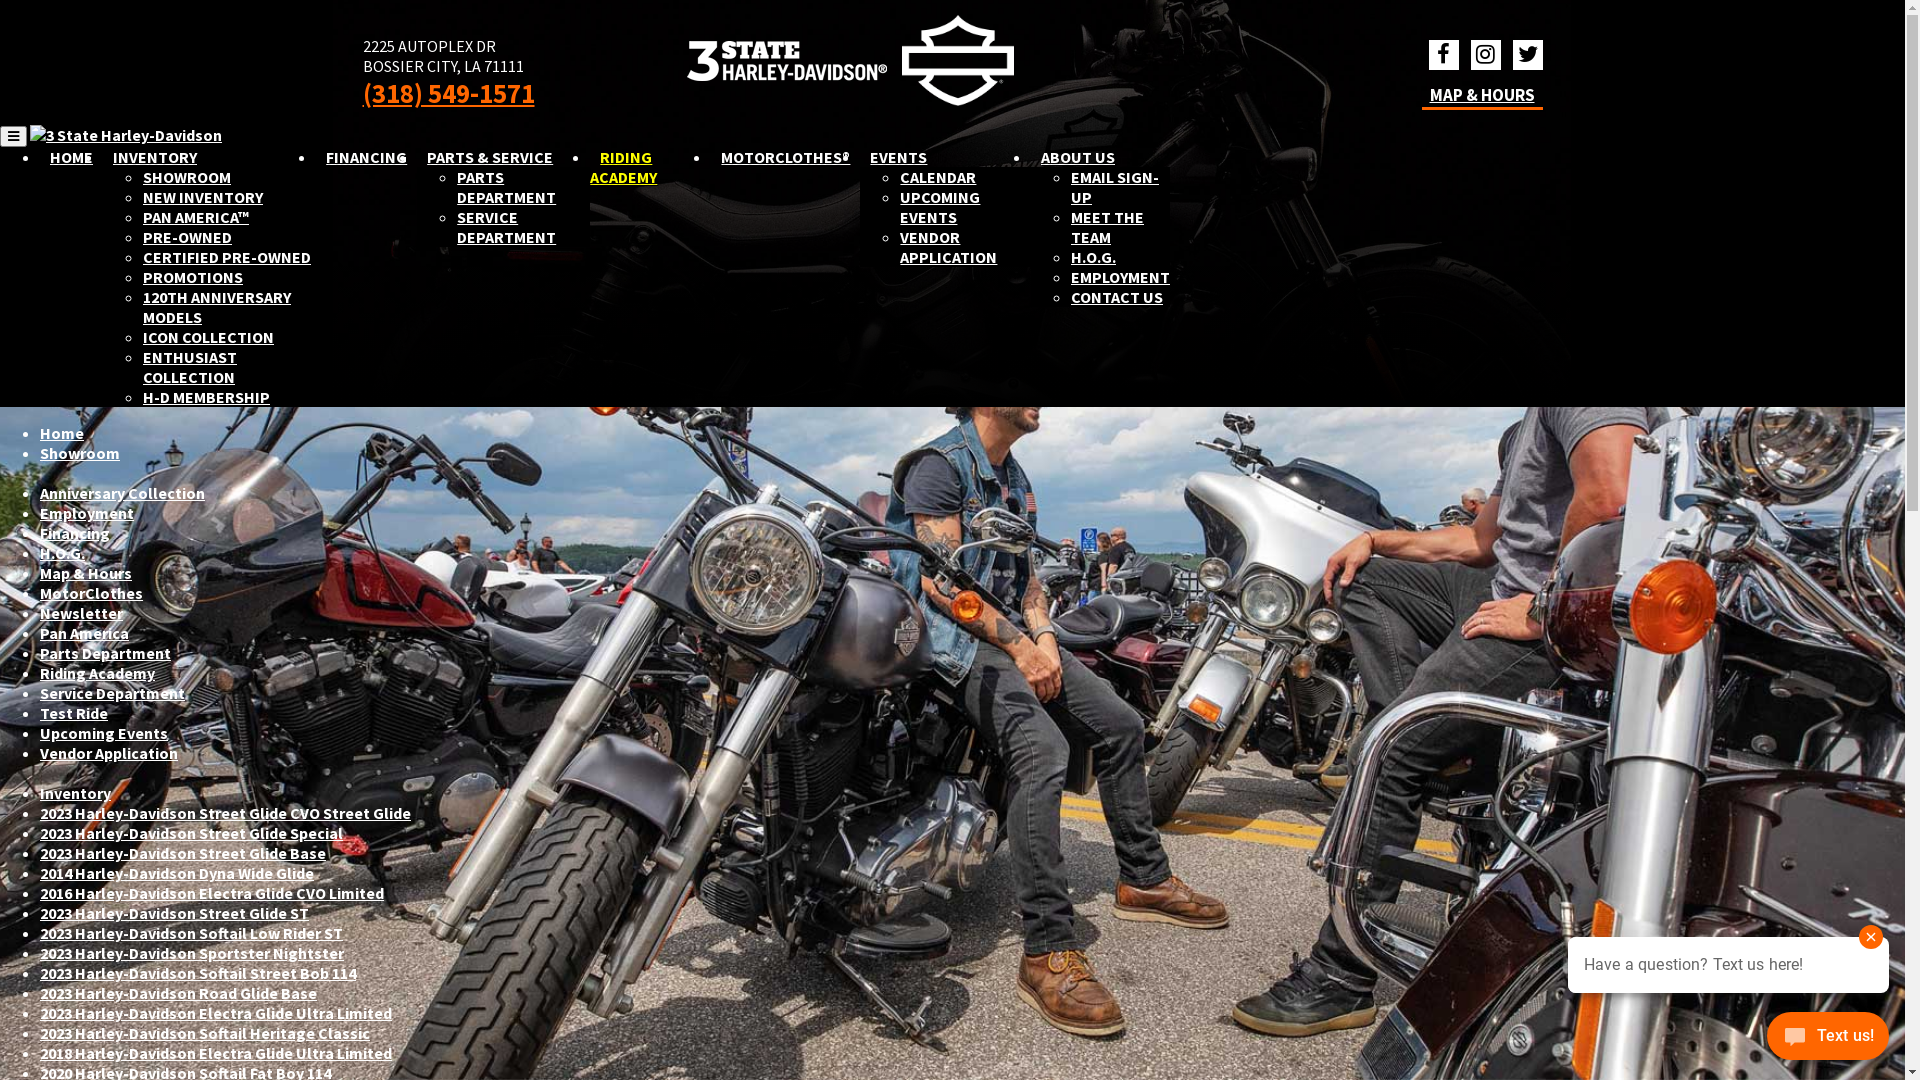  I want to click on Service Department, so click(112, 693).